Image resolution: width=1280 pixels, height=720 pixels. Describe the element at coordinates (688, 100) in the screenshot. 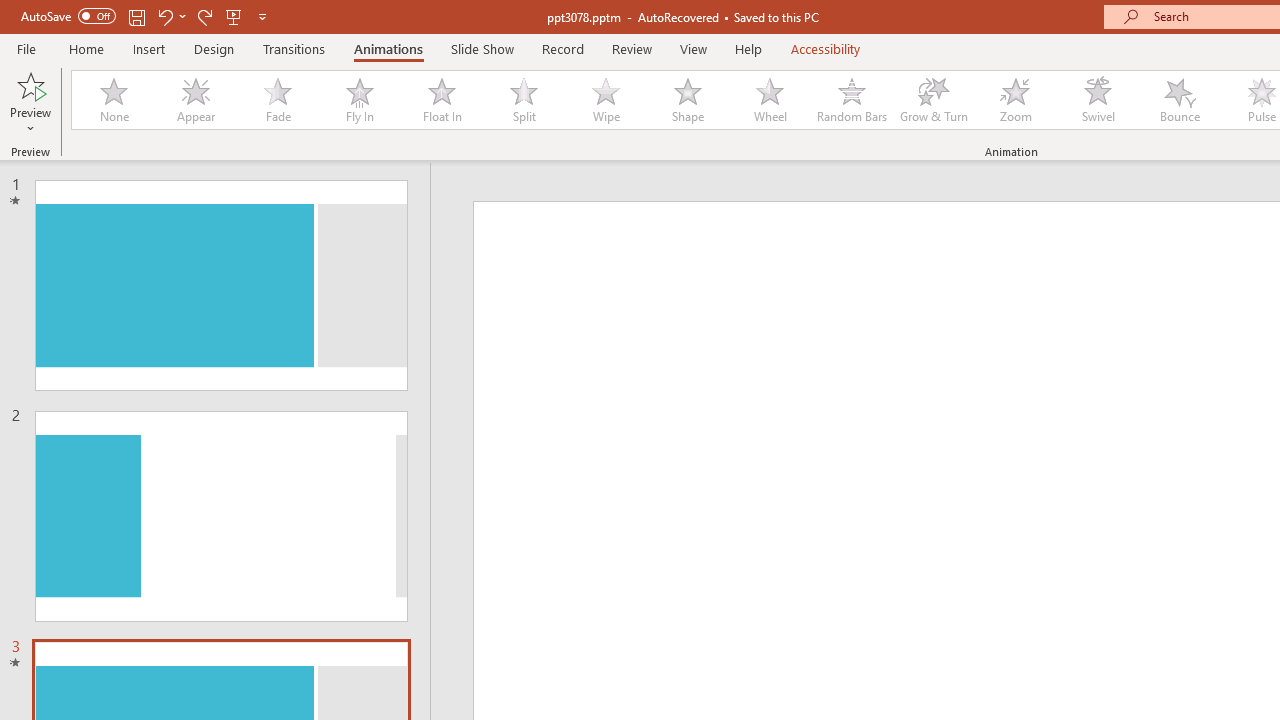

I see `Shape` at that location.